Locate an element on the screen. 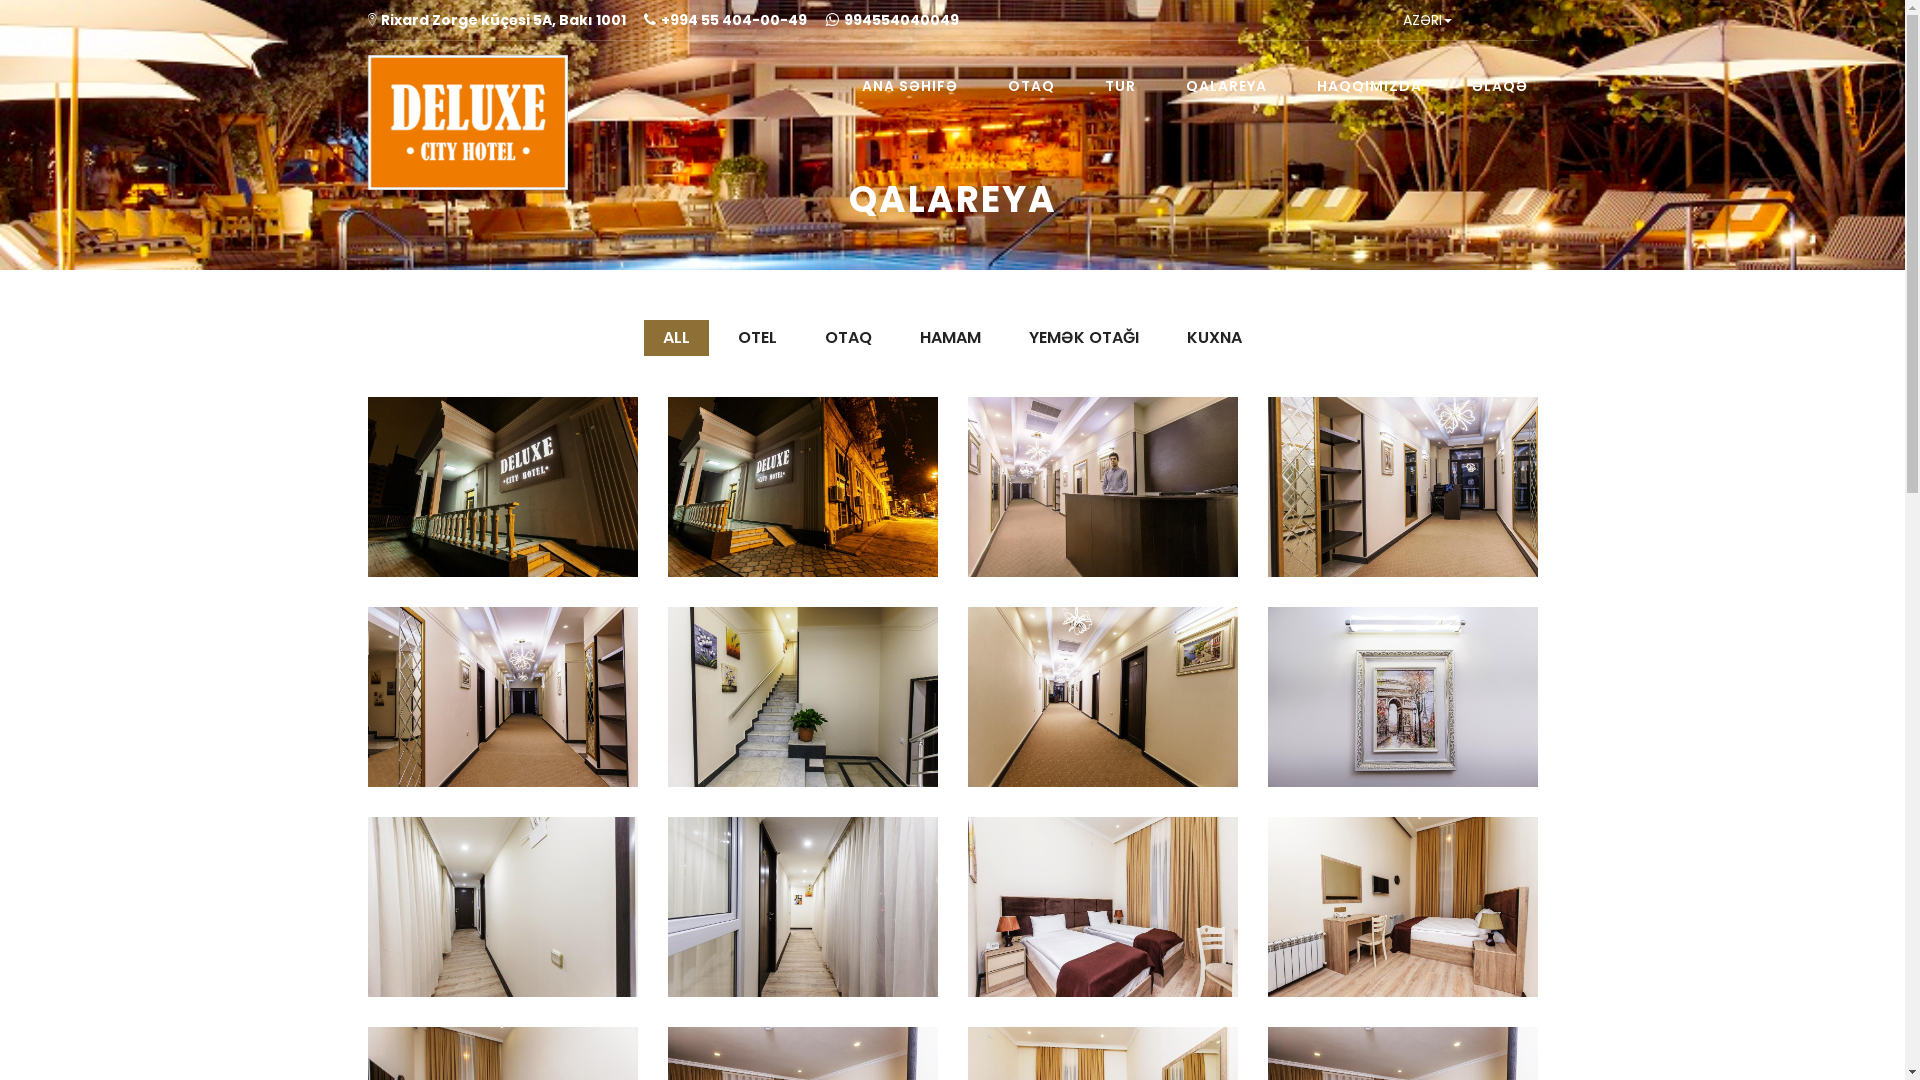 This screenshot has width=1920, height=1080. Otel is located at coordinates (1103, 487).